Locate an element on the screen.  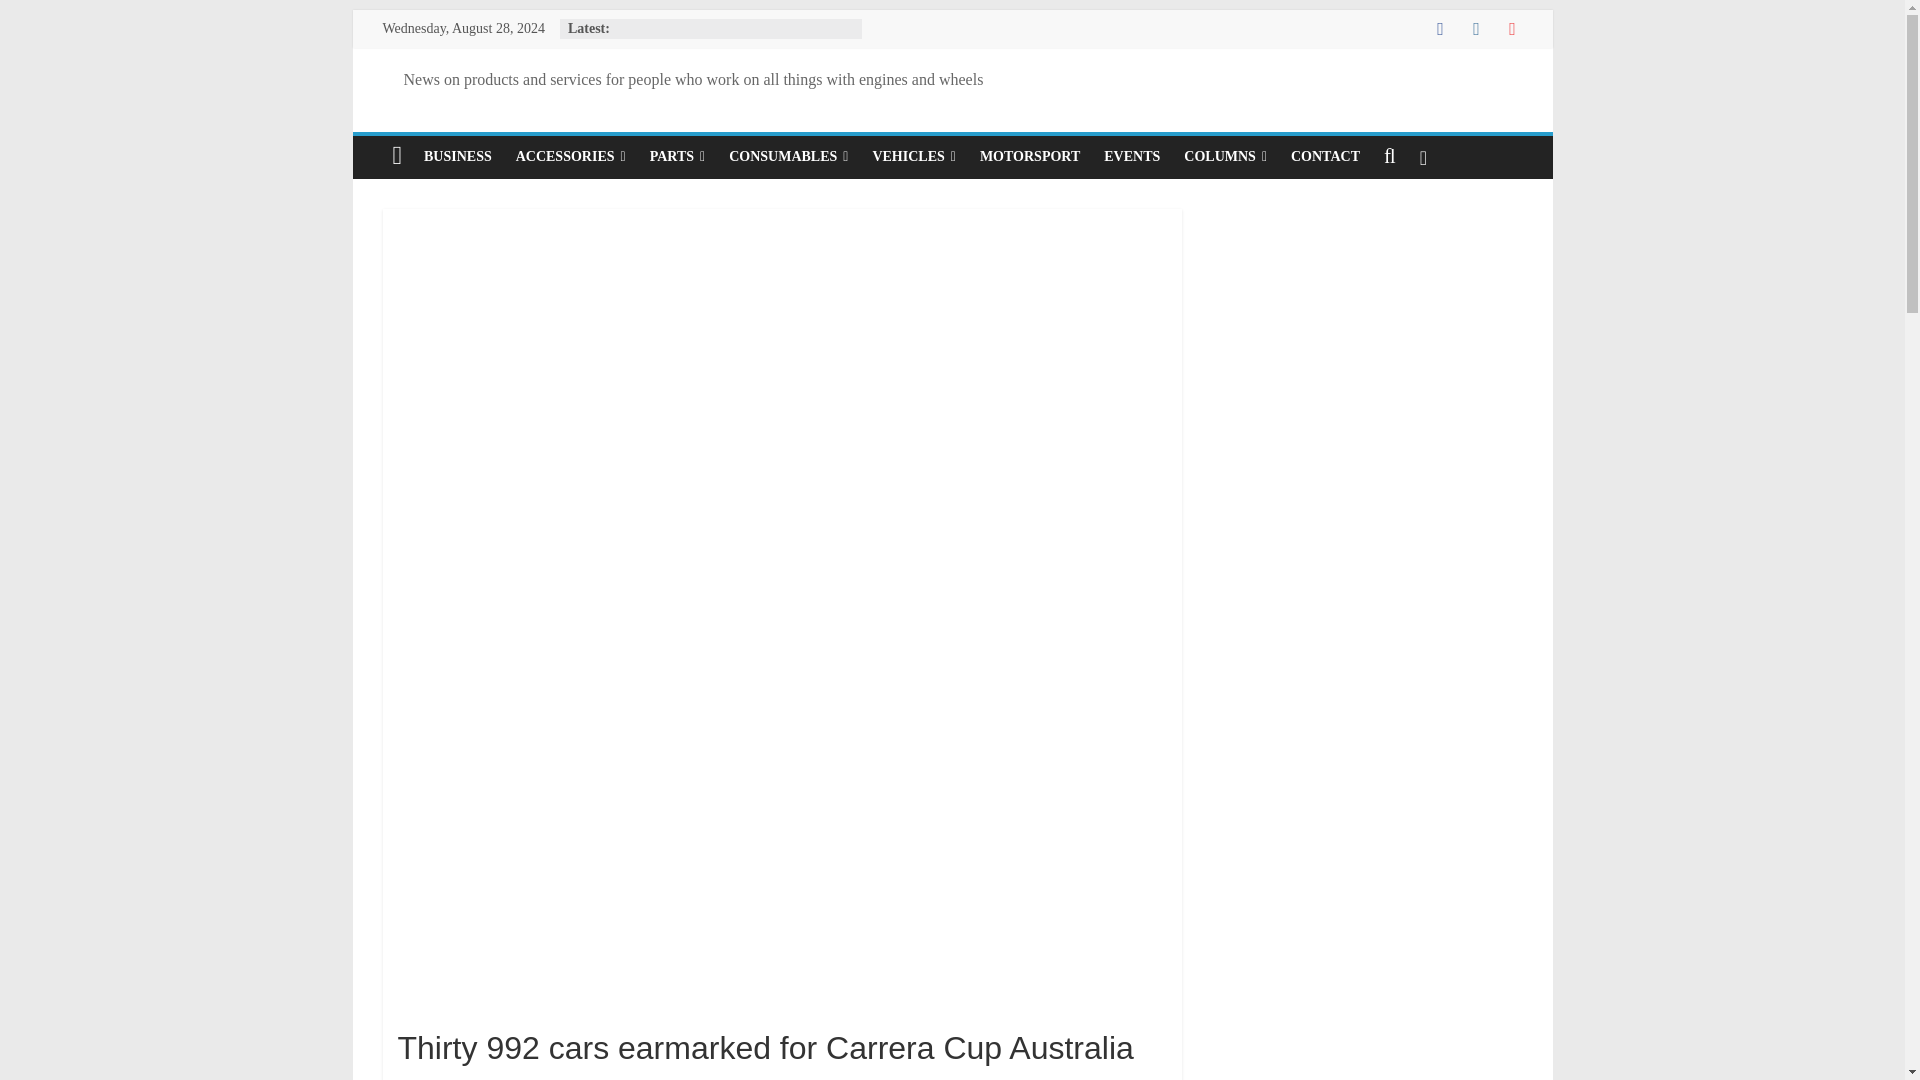
PARTS is located at coordinates (678, 157).